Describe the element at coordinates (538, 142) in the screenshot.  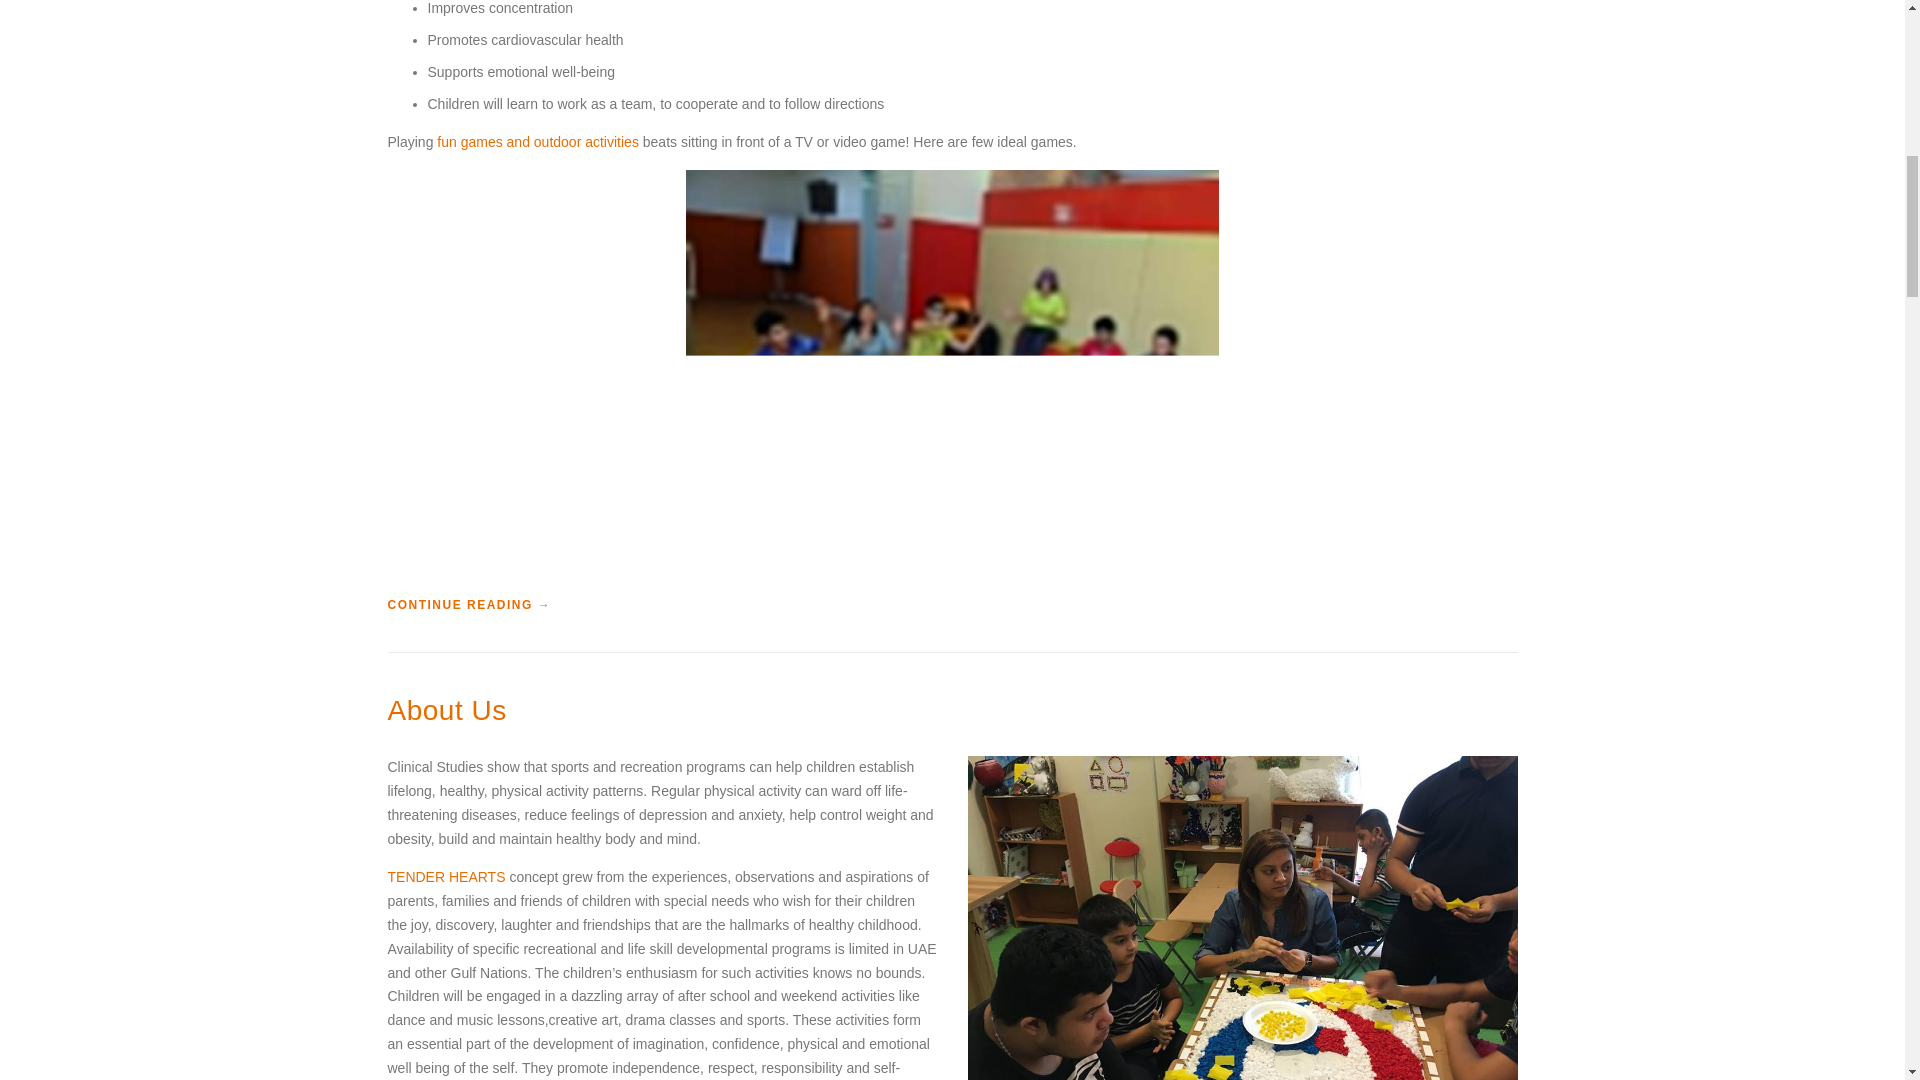
I see `fun games and outdoor activities` at that location.